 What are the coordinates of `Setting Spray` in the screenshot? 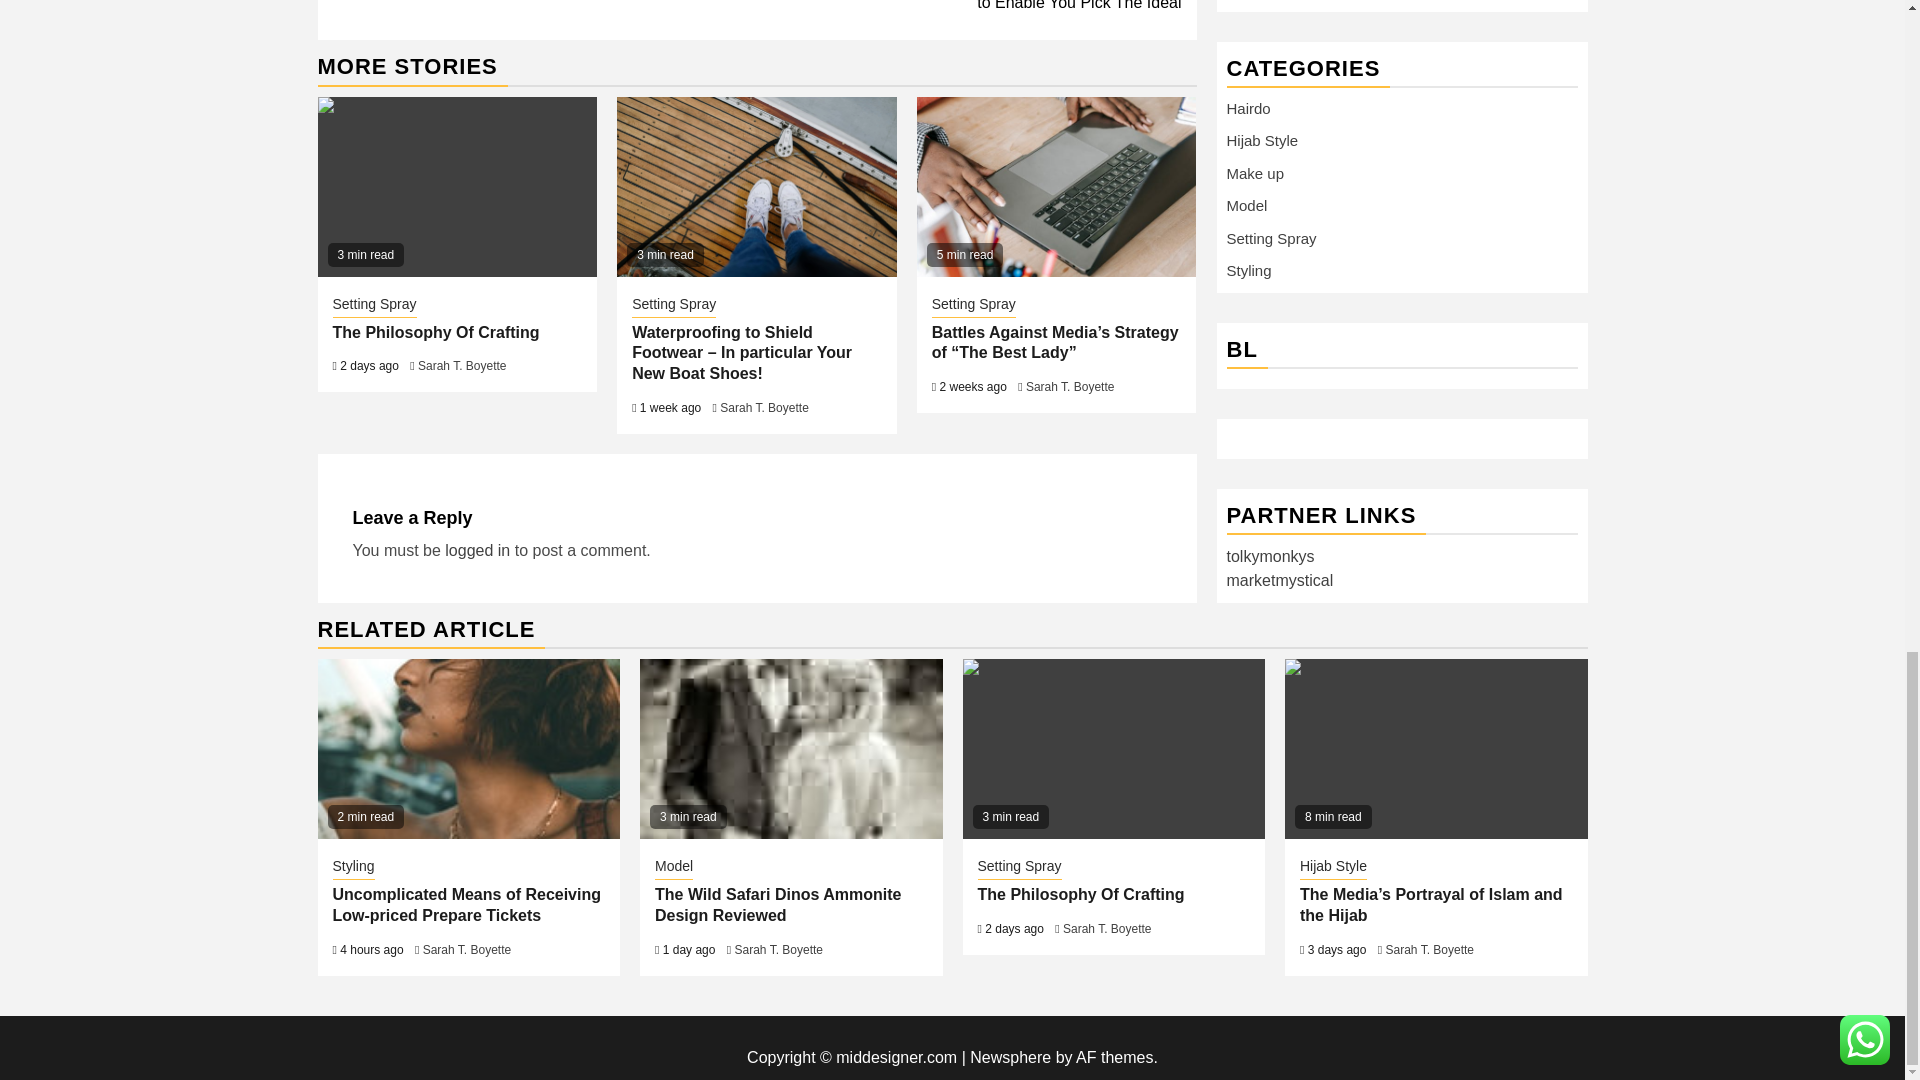 It's located at (973, 305).